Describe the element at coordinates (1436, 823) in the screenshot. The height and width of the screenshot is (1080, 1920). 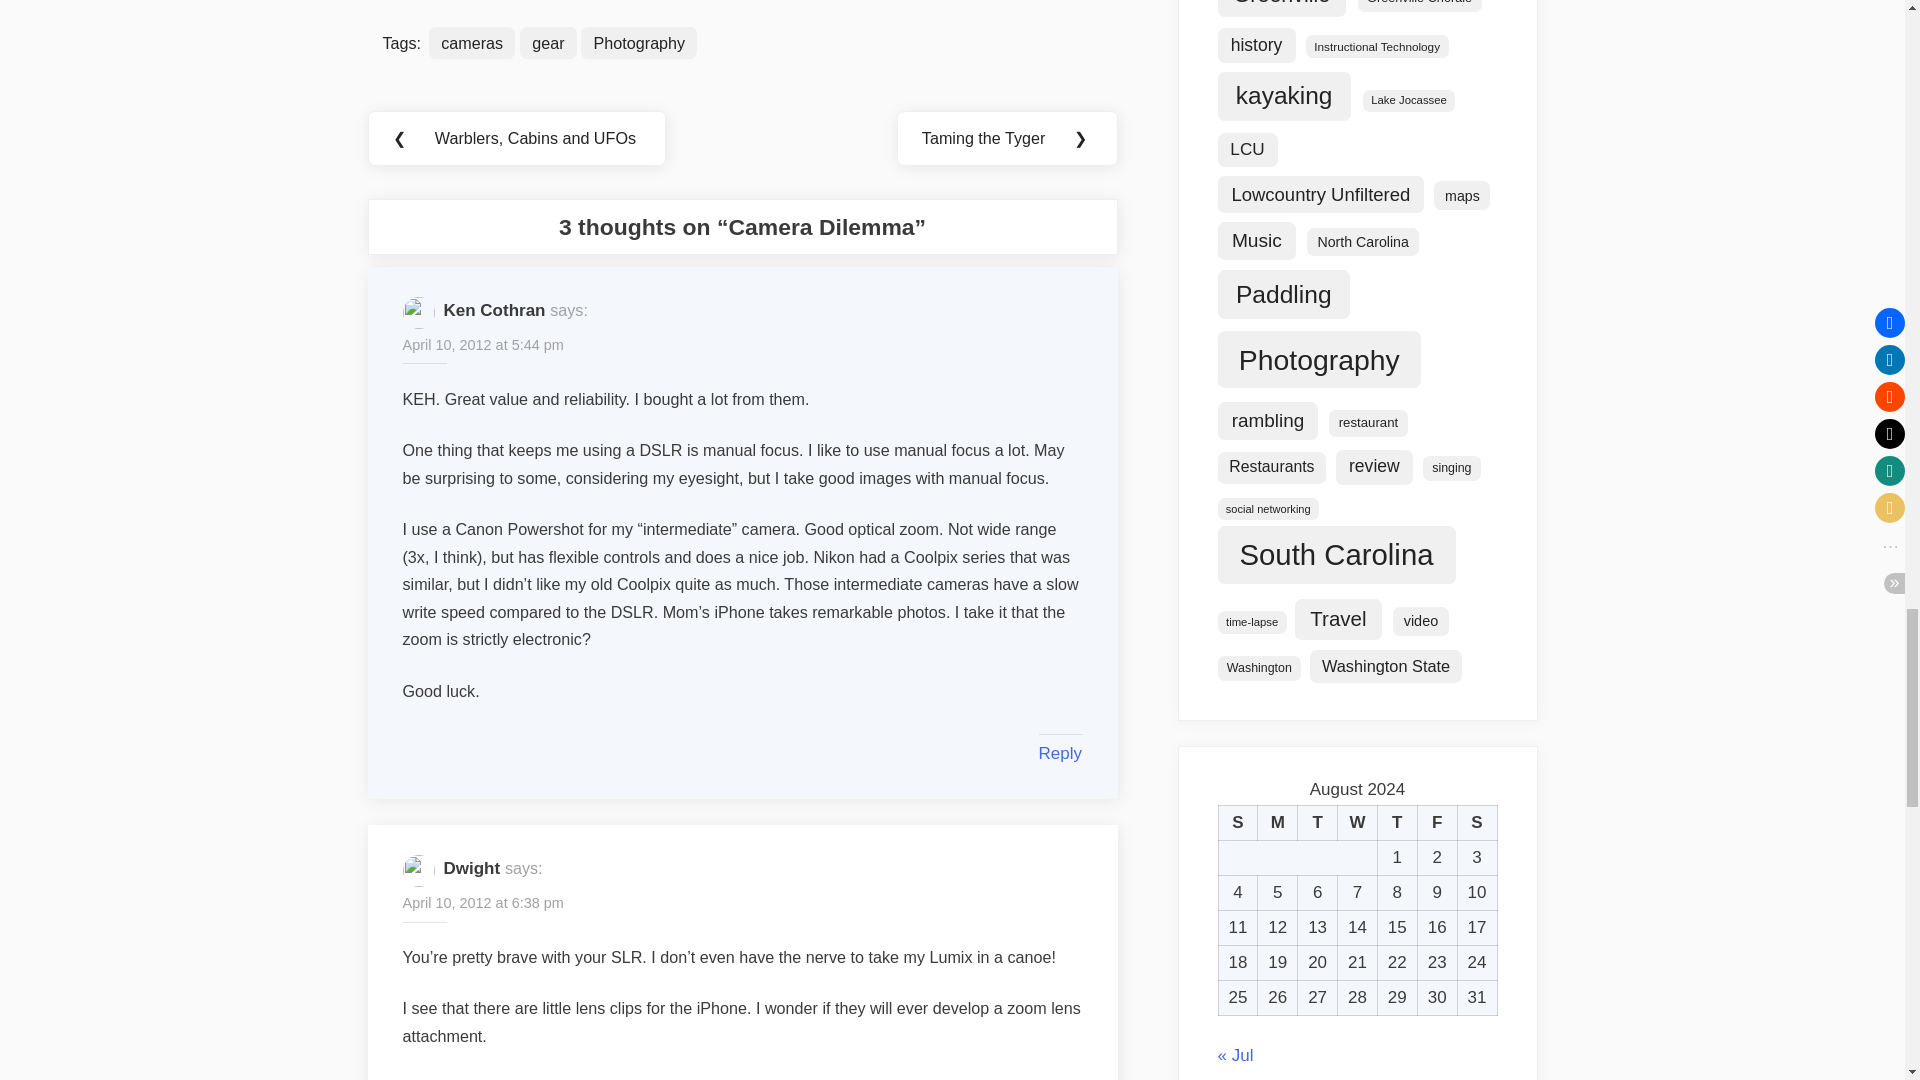
I see `Friday` at that location.